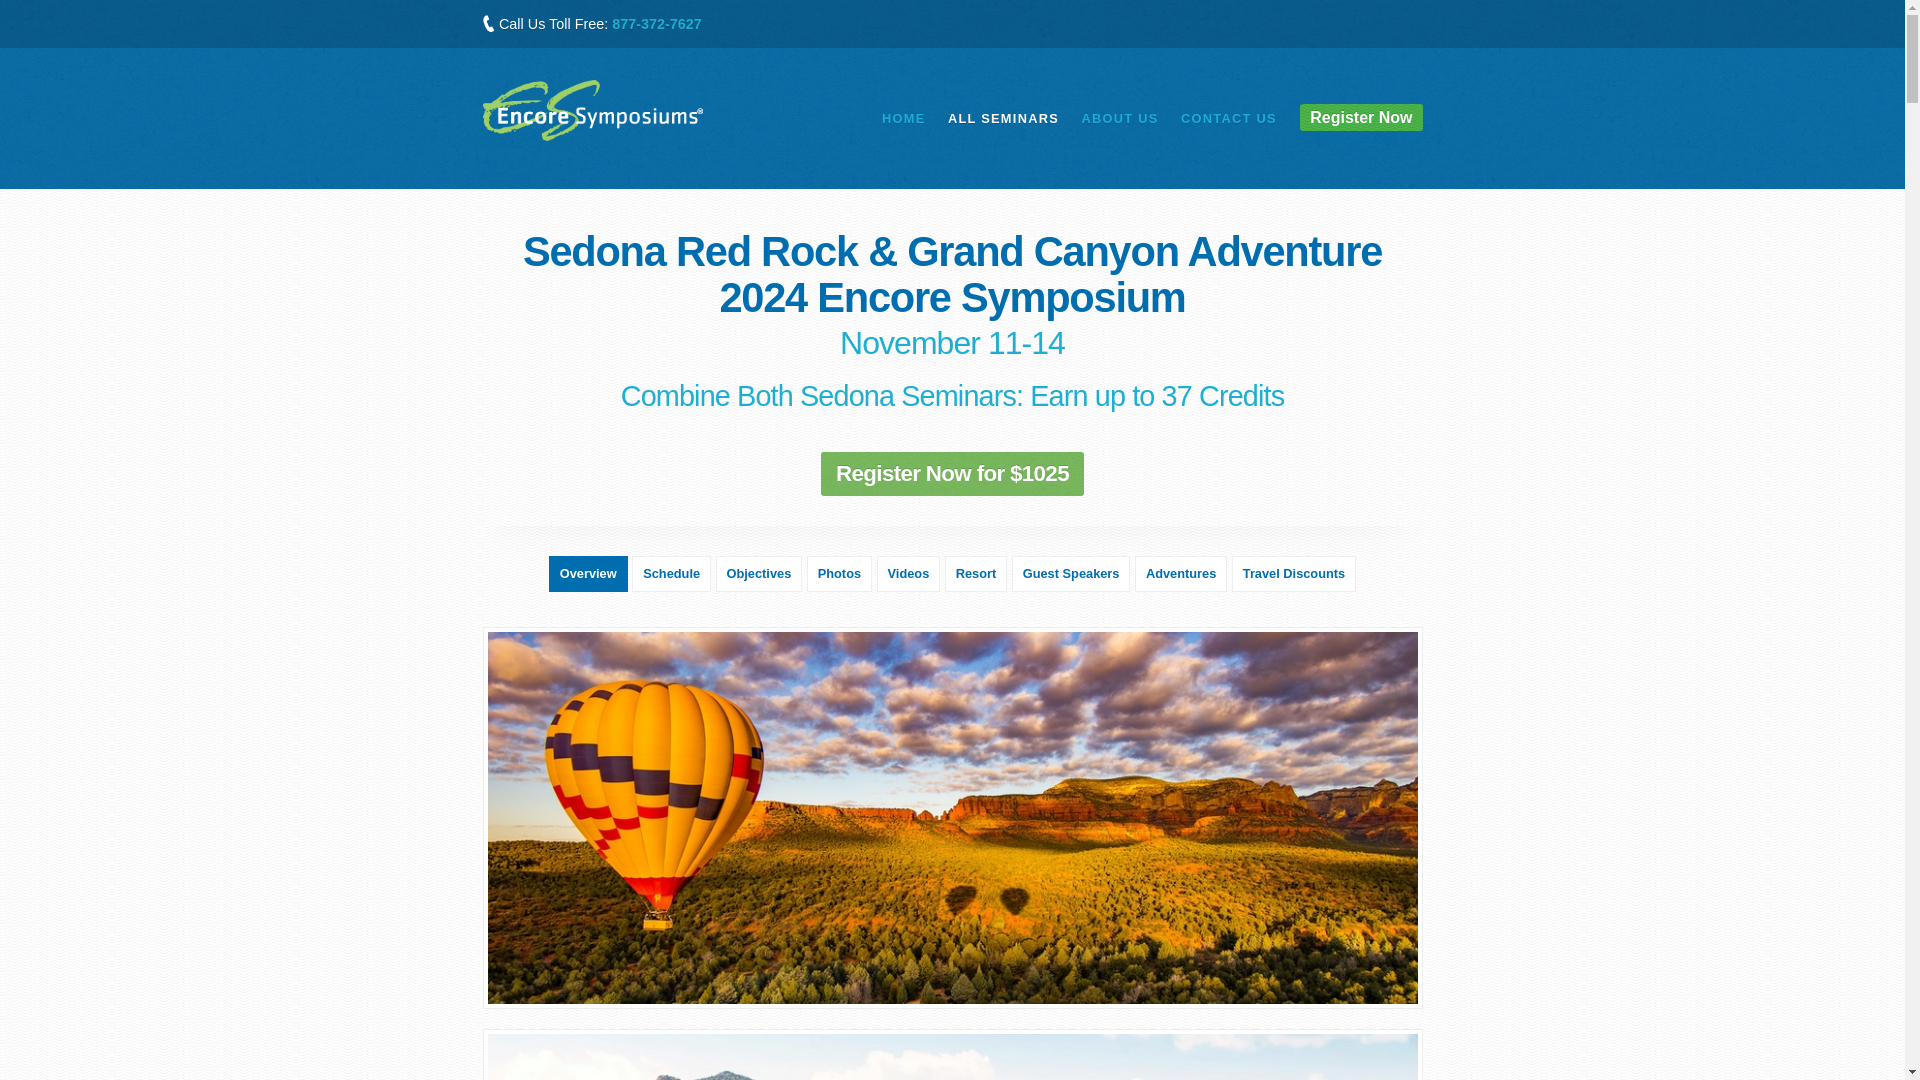 The height and width of the screenshot is (1080, 1920). Describe the element at coordinates (759, 574) in the screenshot. I see `Objectives` at that location.